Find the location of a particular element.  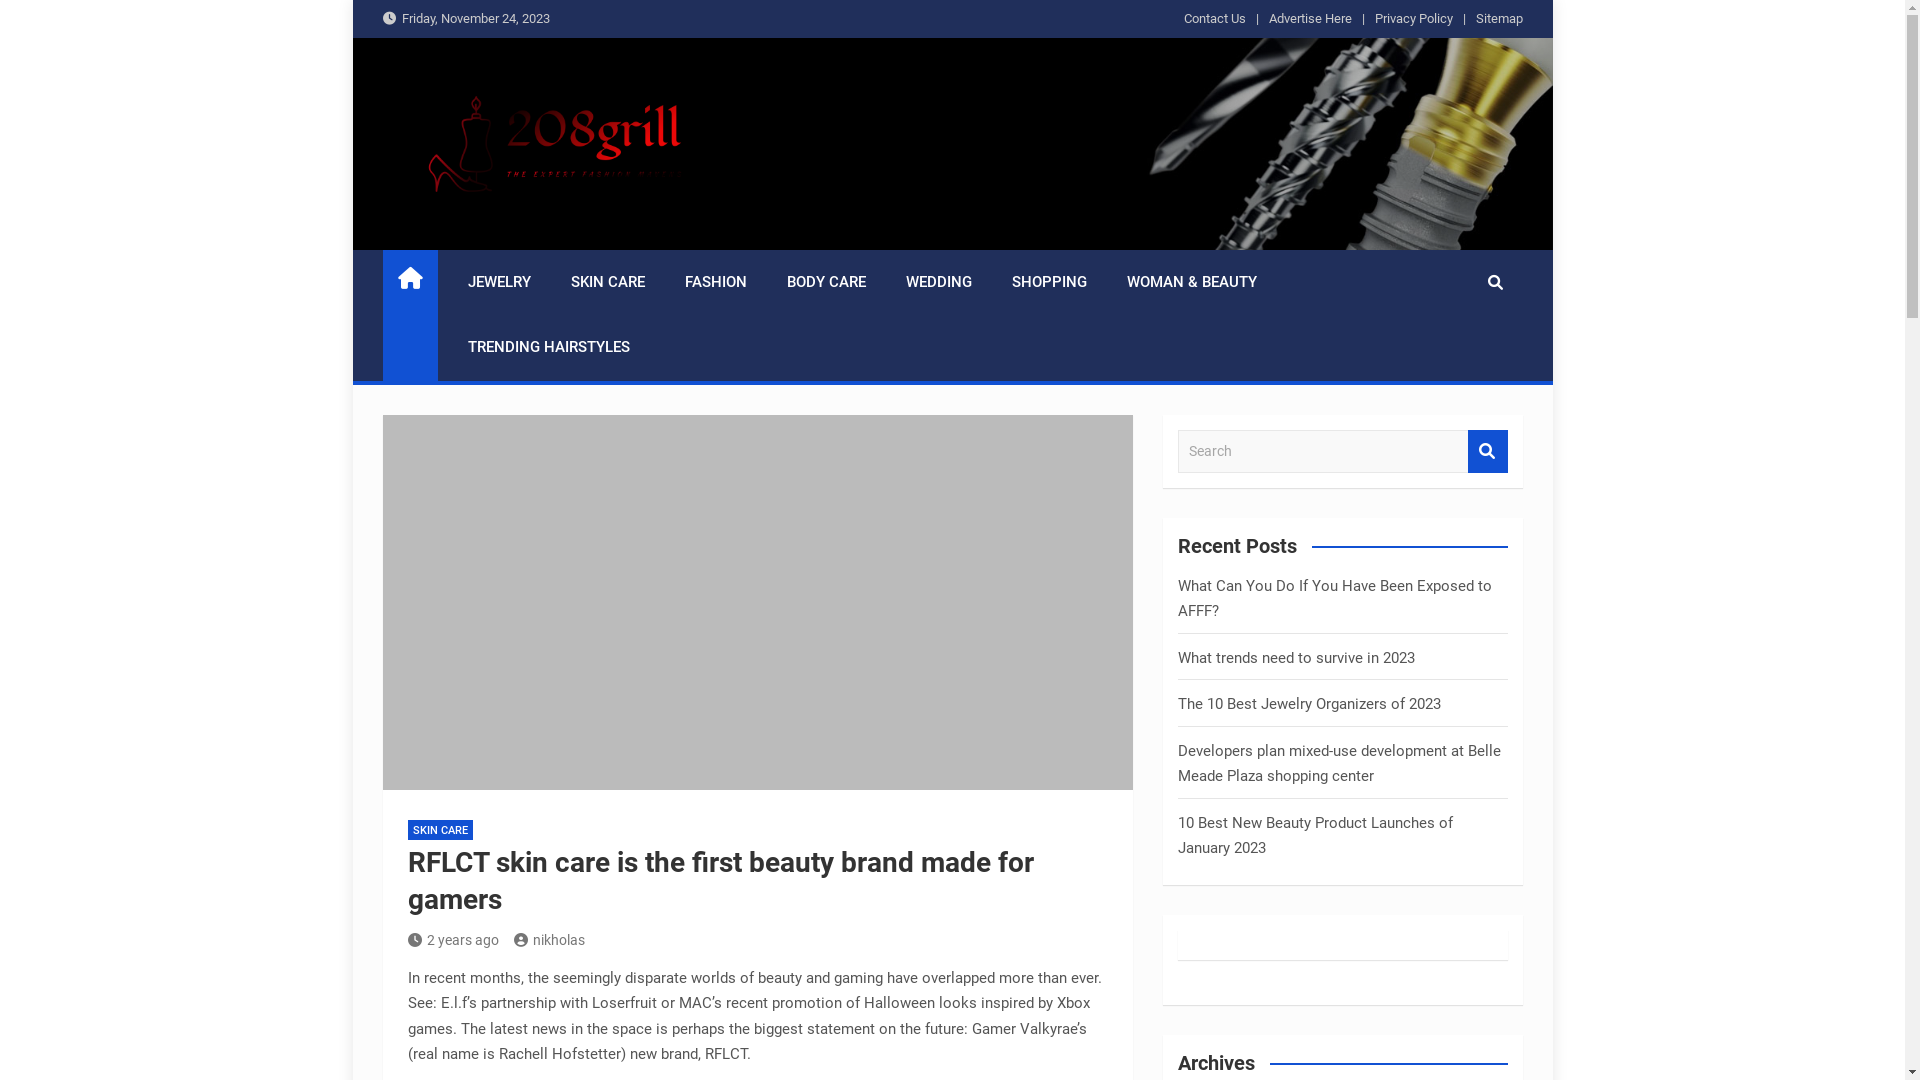

nikholas is located at coordinates (550, 940).